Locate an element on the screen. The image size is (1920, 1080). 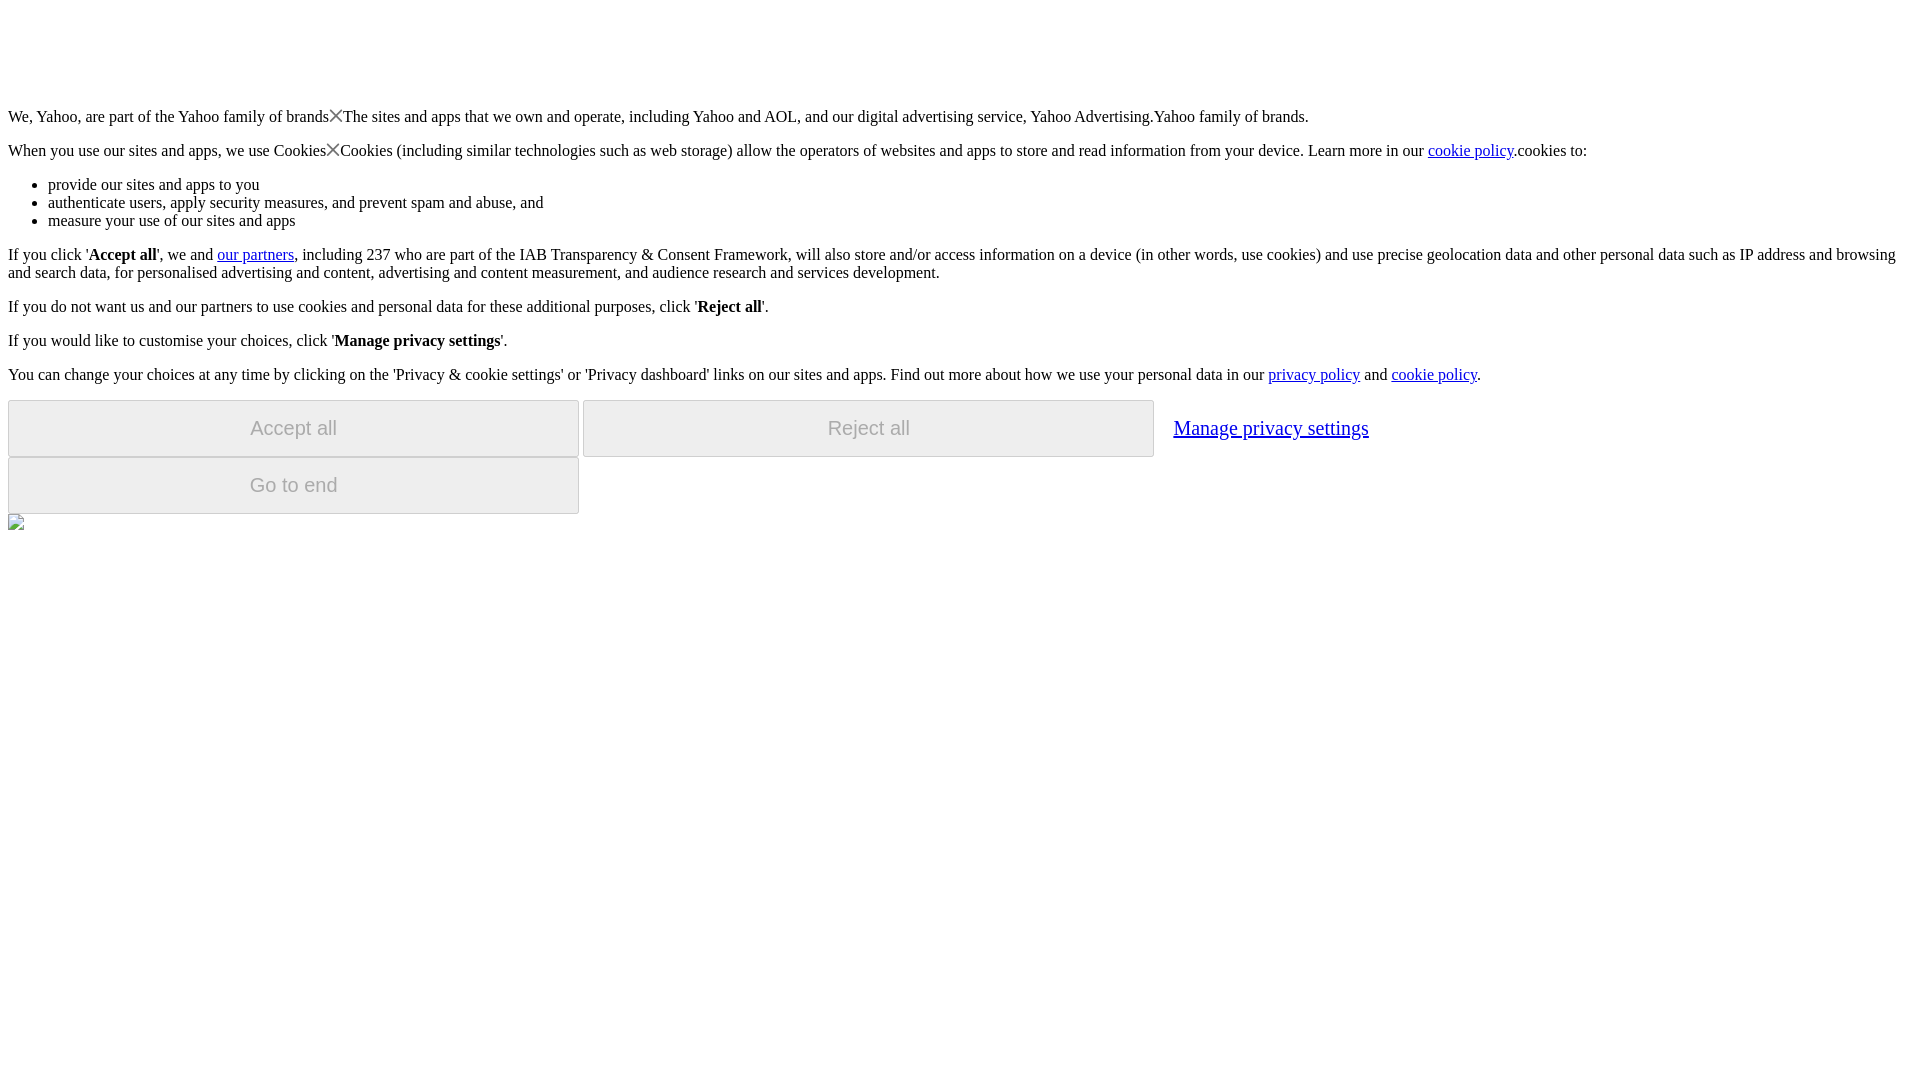
Go to end is located at coordinates (293, 485).